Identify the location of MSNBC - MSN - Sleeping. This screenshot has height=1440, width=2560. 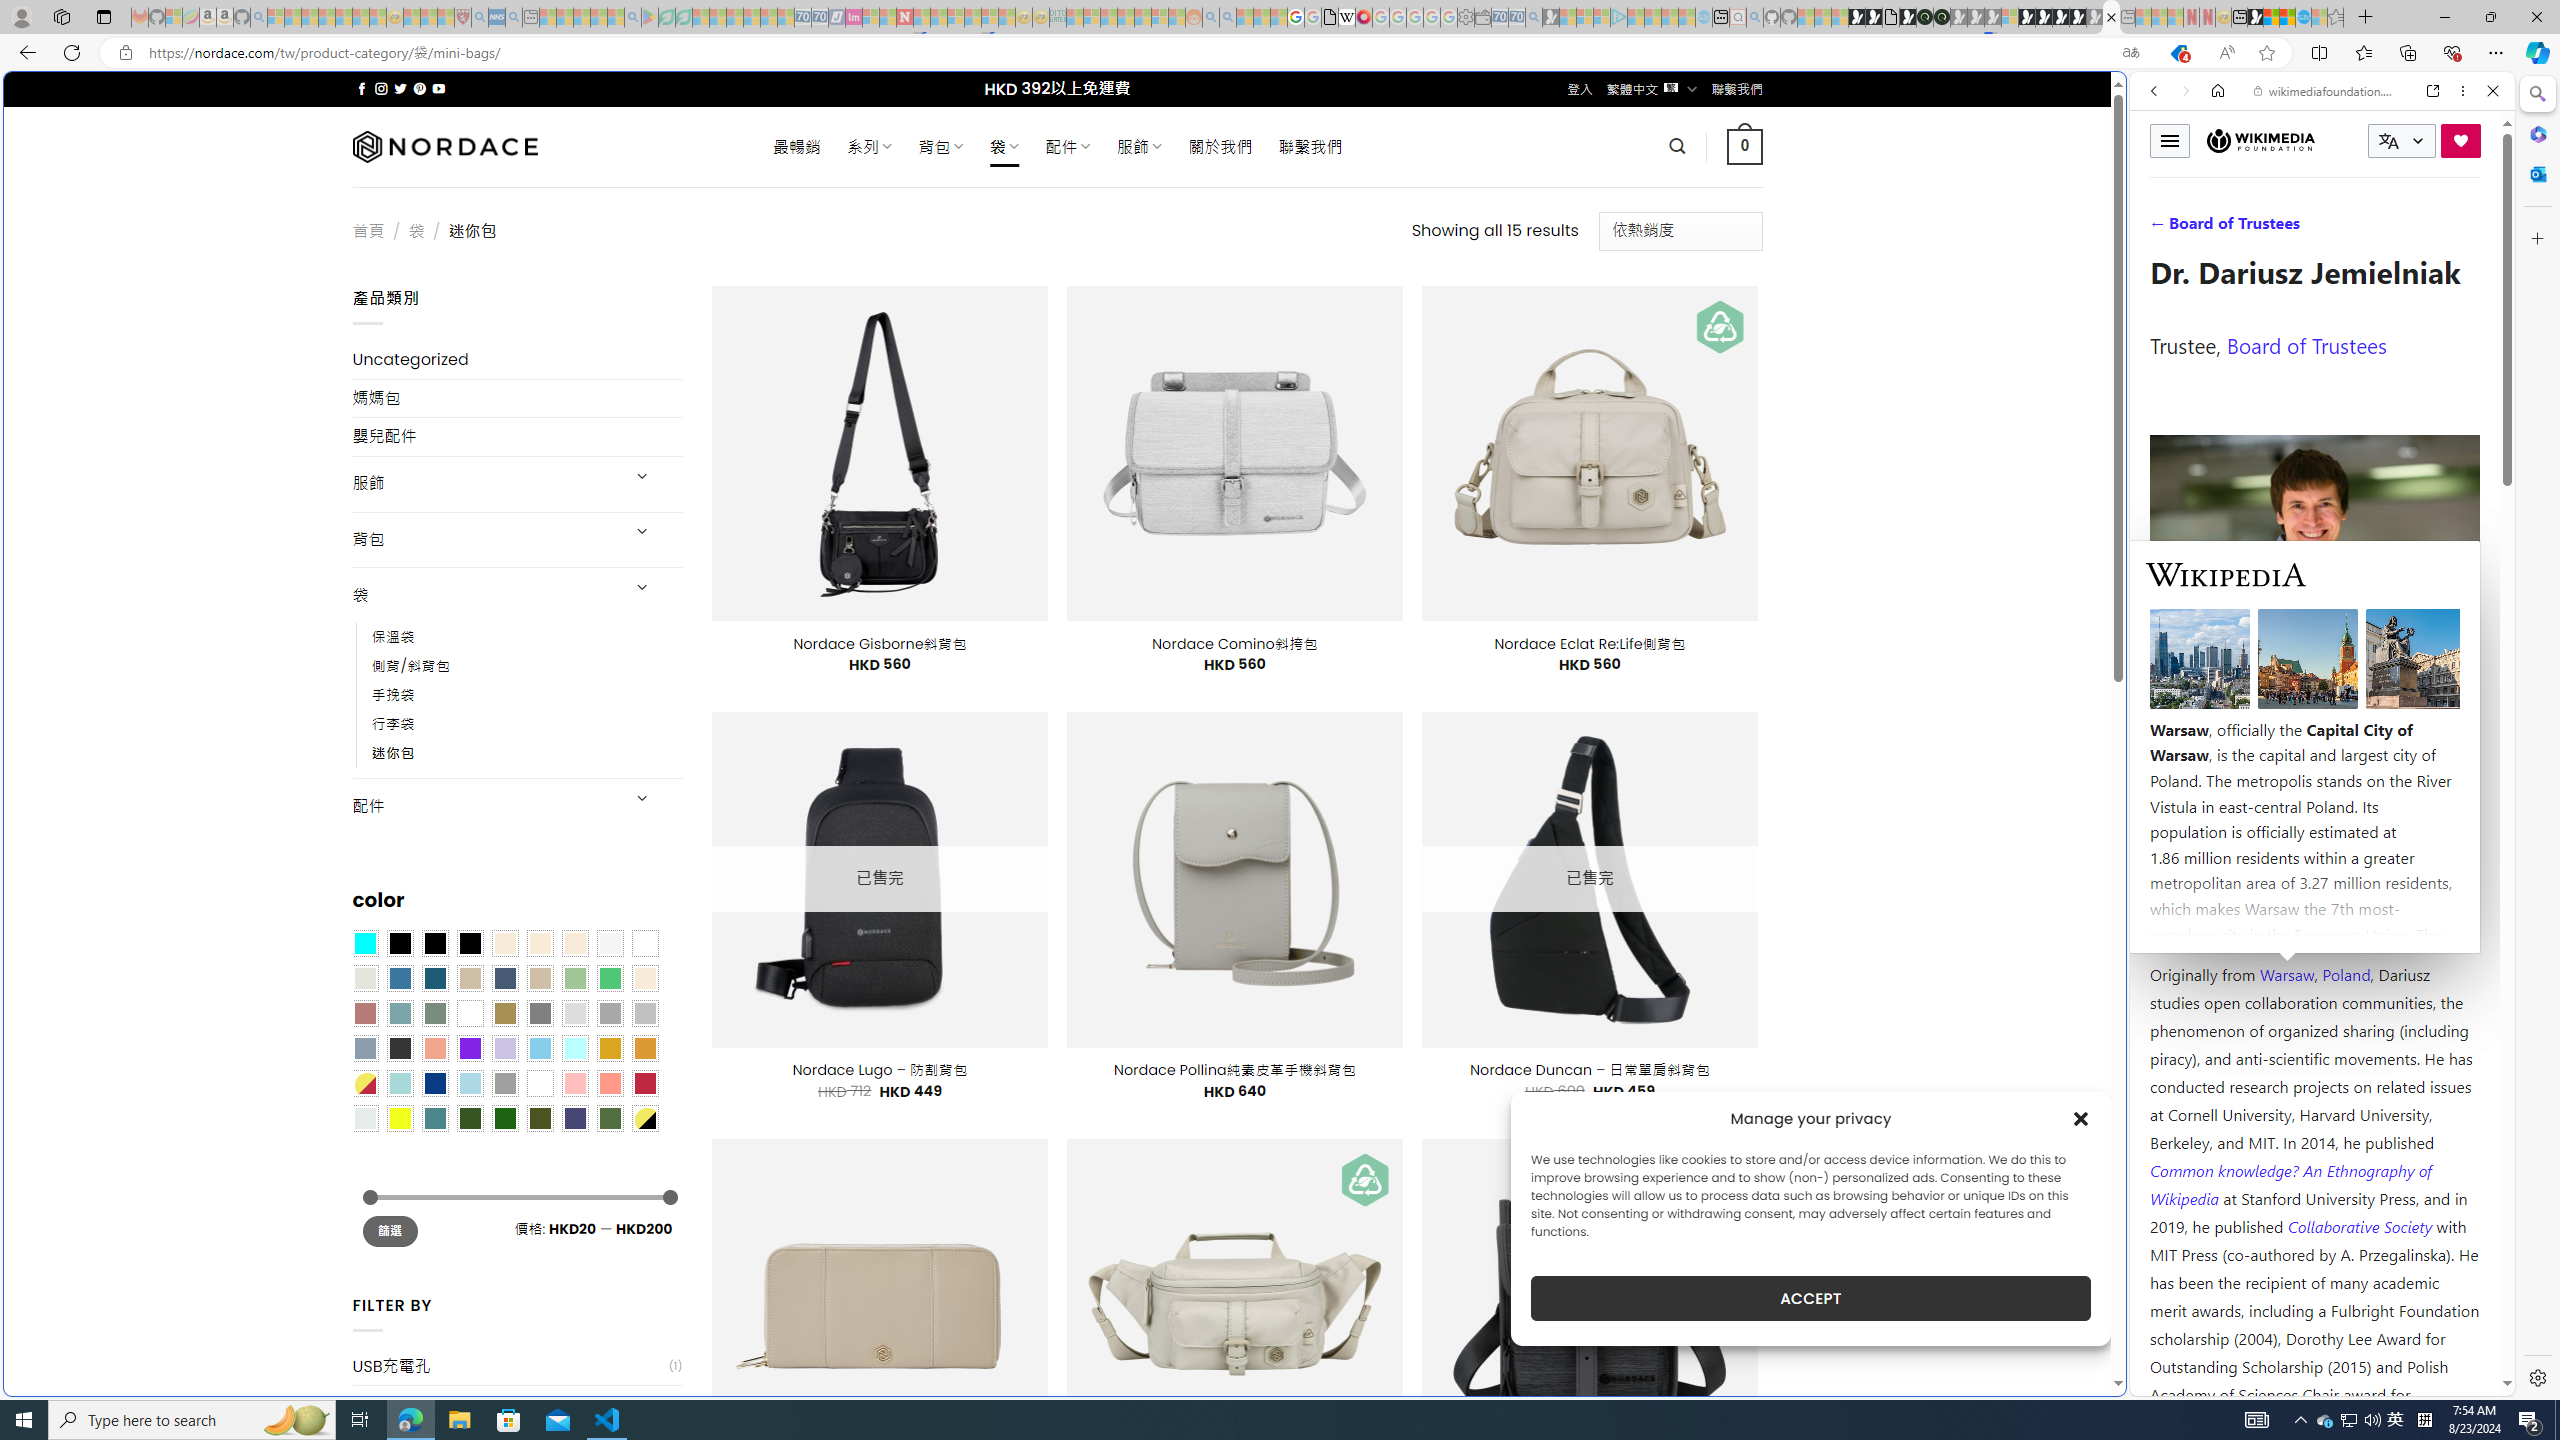
(1075, 17).